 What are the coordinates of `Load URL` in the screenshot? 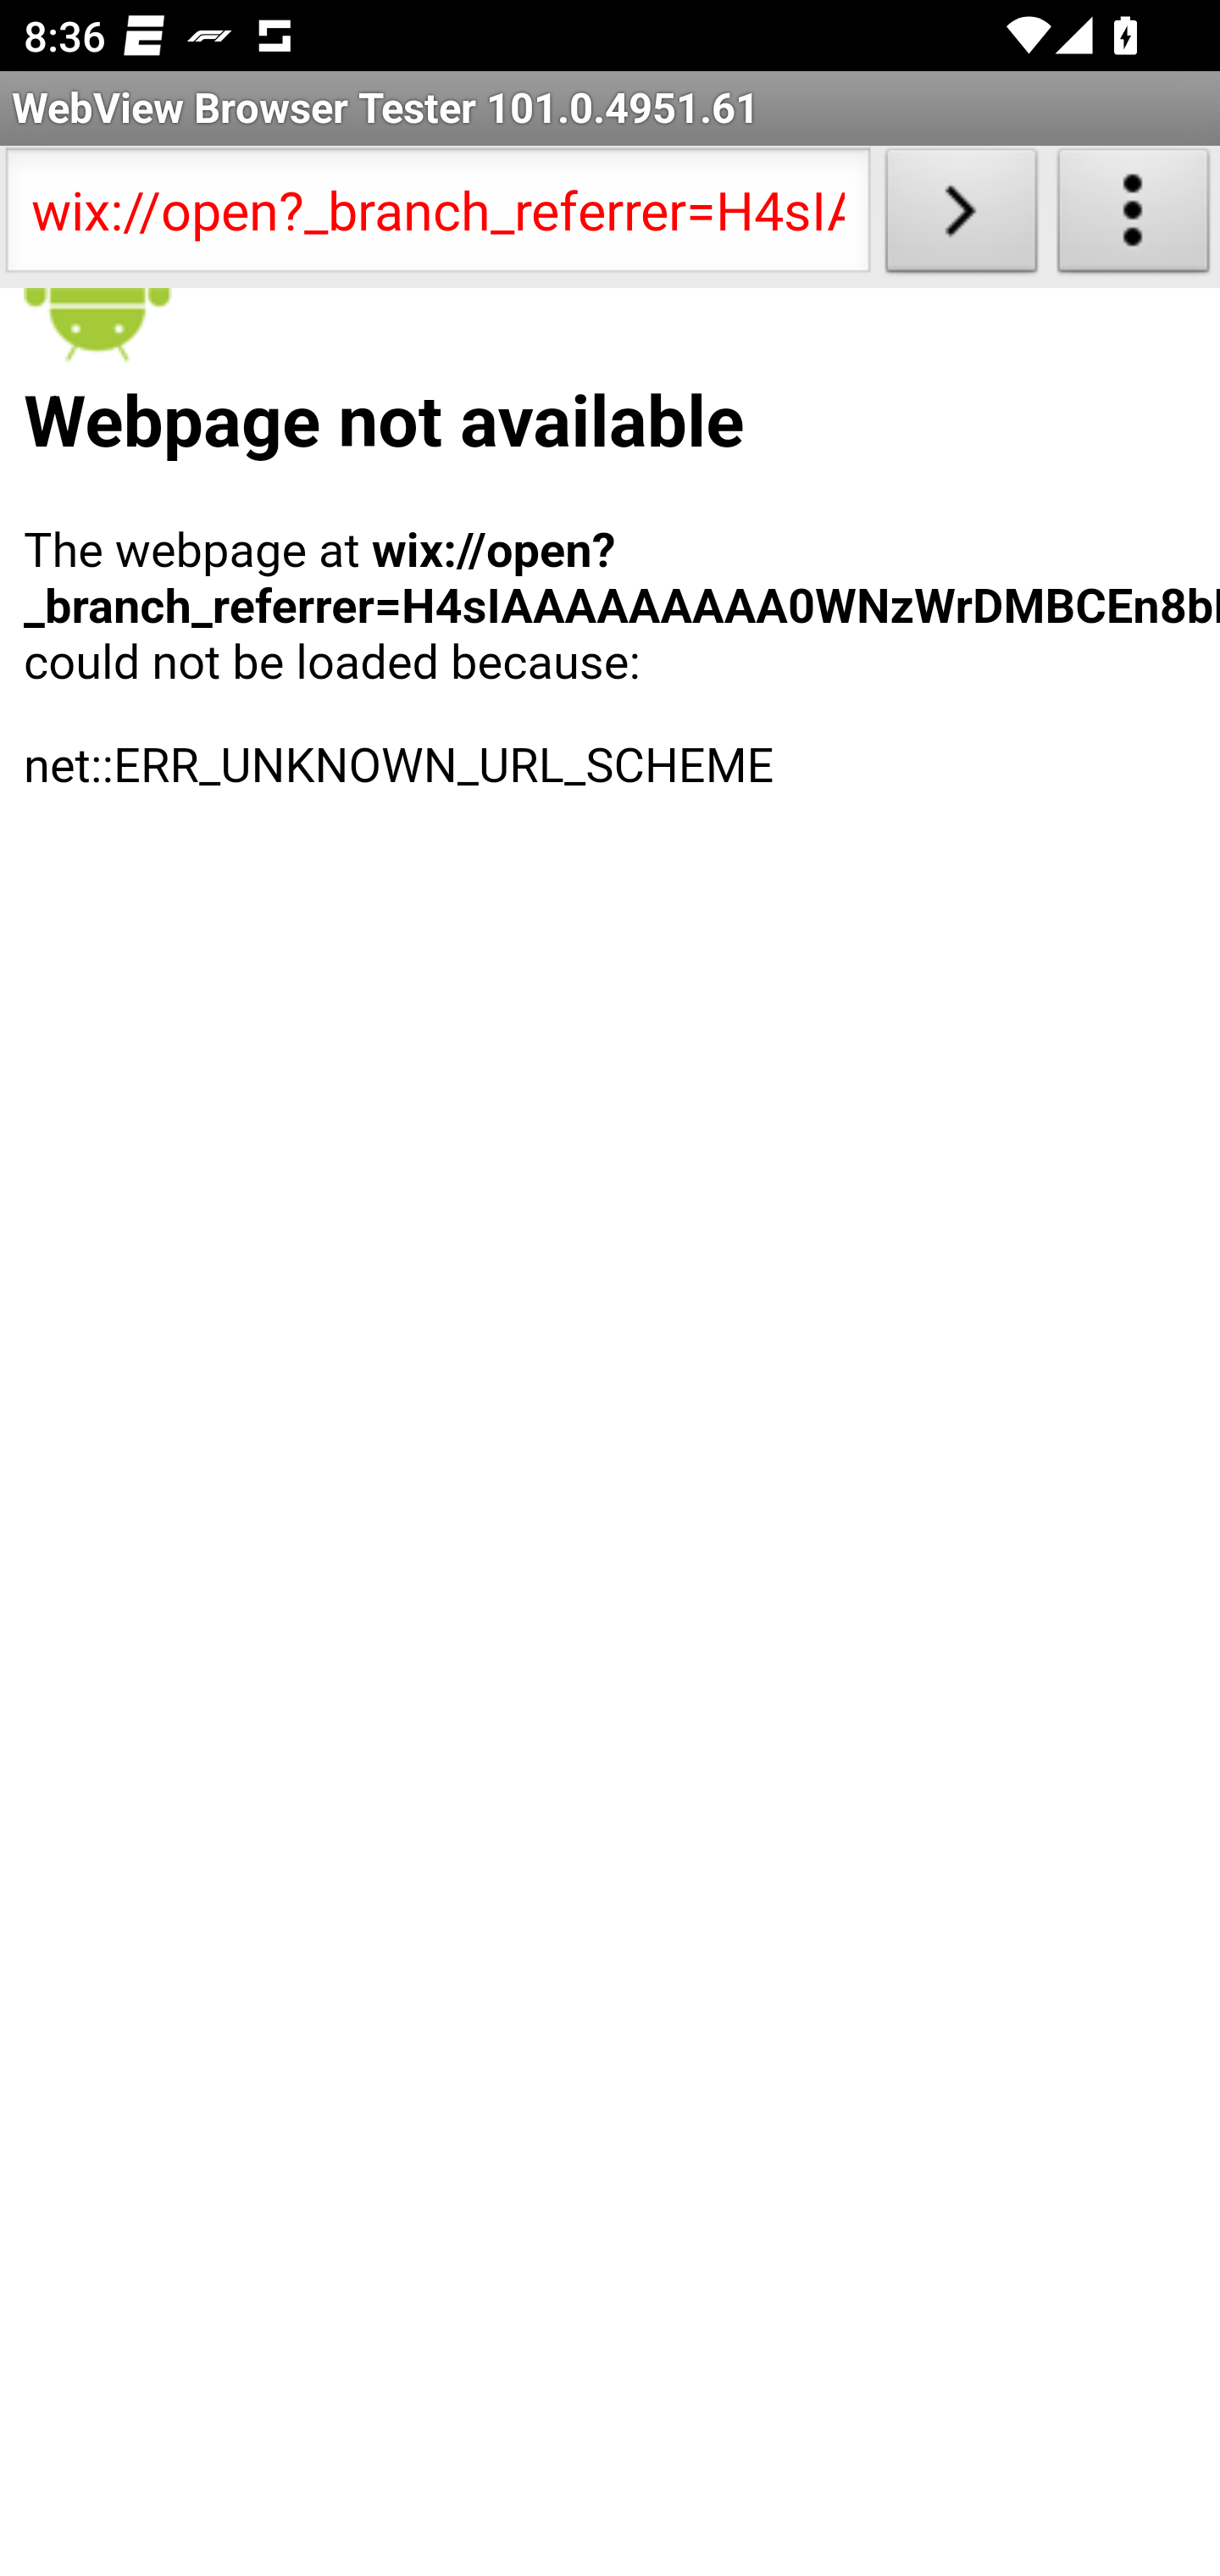 It's located at (961, 217).